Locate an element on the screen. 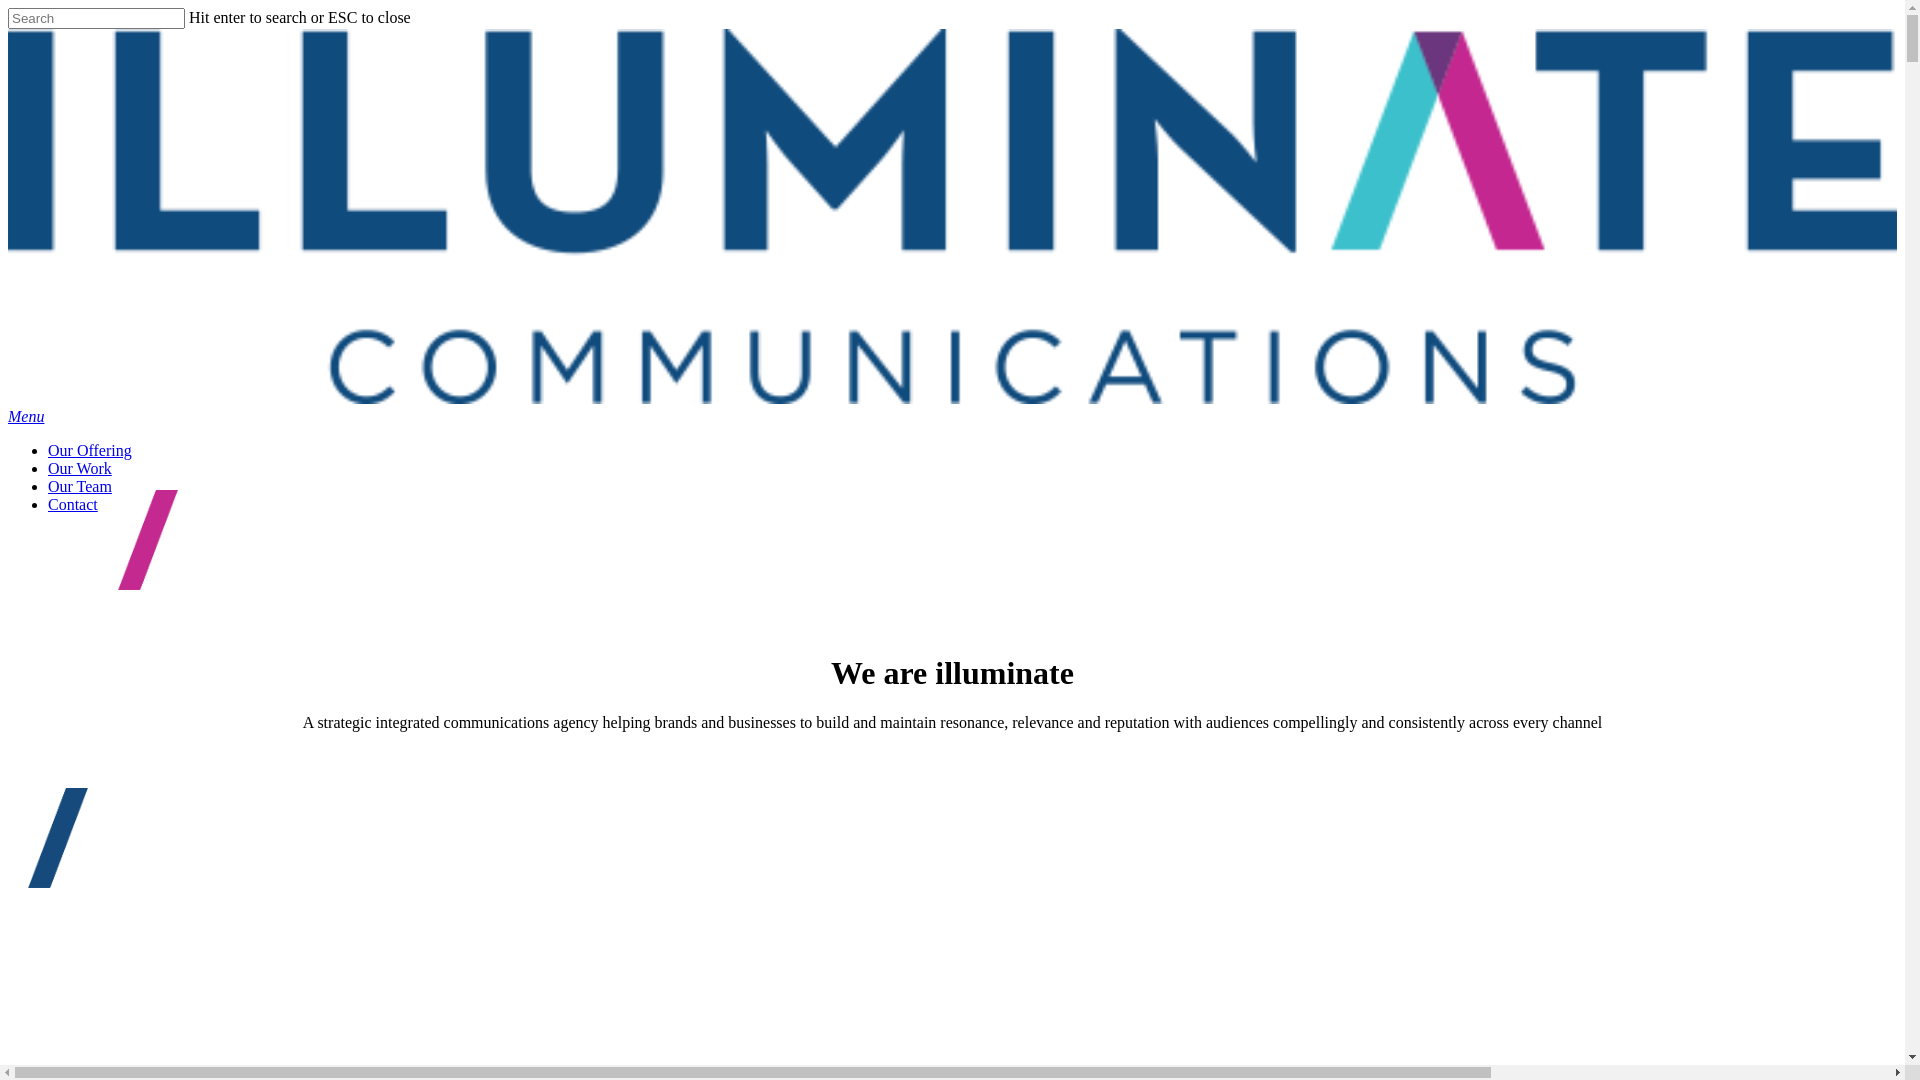 This screenshot has height=1080, width=1920. Our Team is located at coordinates (80, 486).